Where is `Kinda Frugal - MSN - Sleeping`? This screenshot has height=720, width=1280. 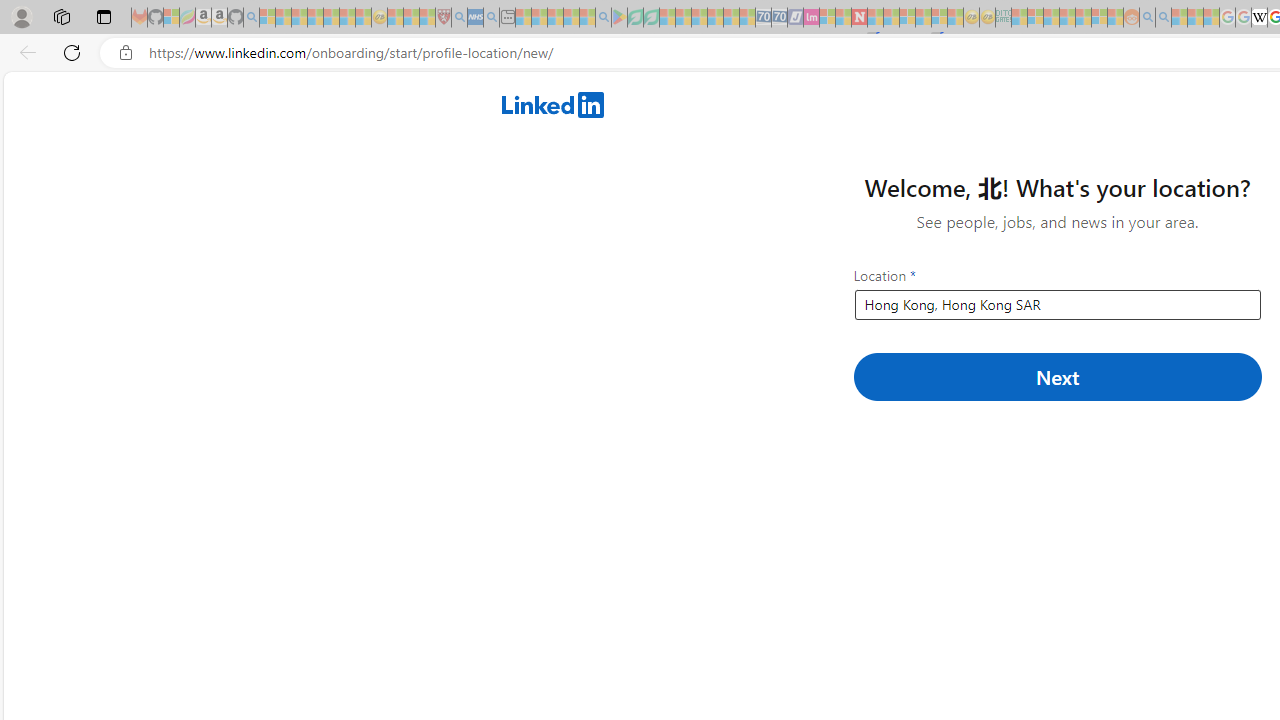 Kinda Frugal - MSN - Sleeping is located at coordinates (1083, 18).